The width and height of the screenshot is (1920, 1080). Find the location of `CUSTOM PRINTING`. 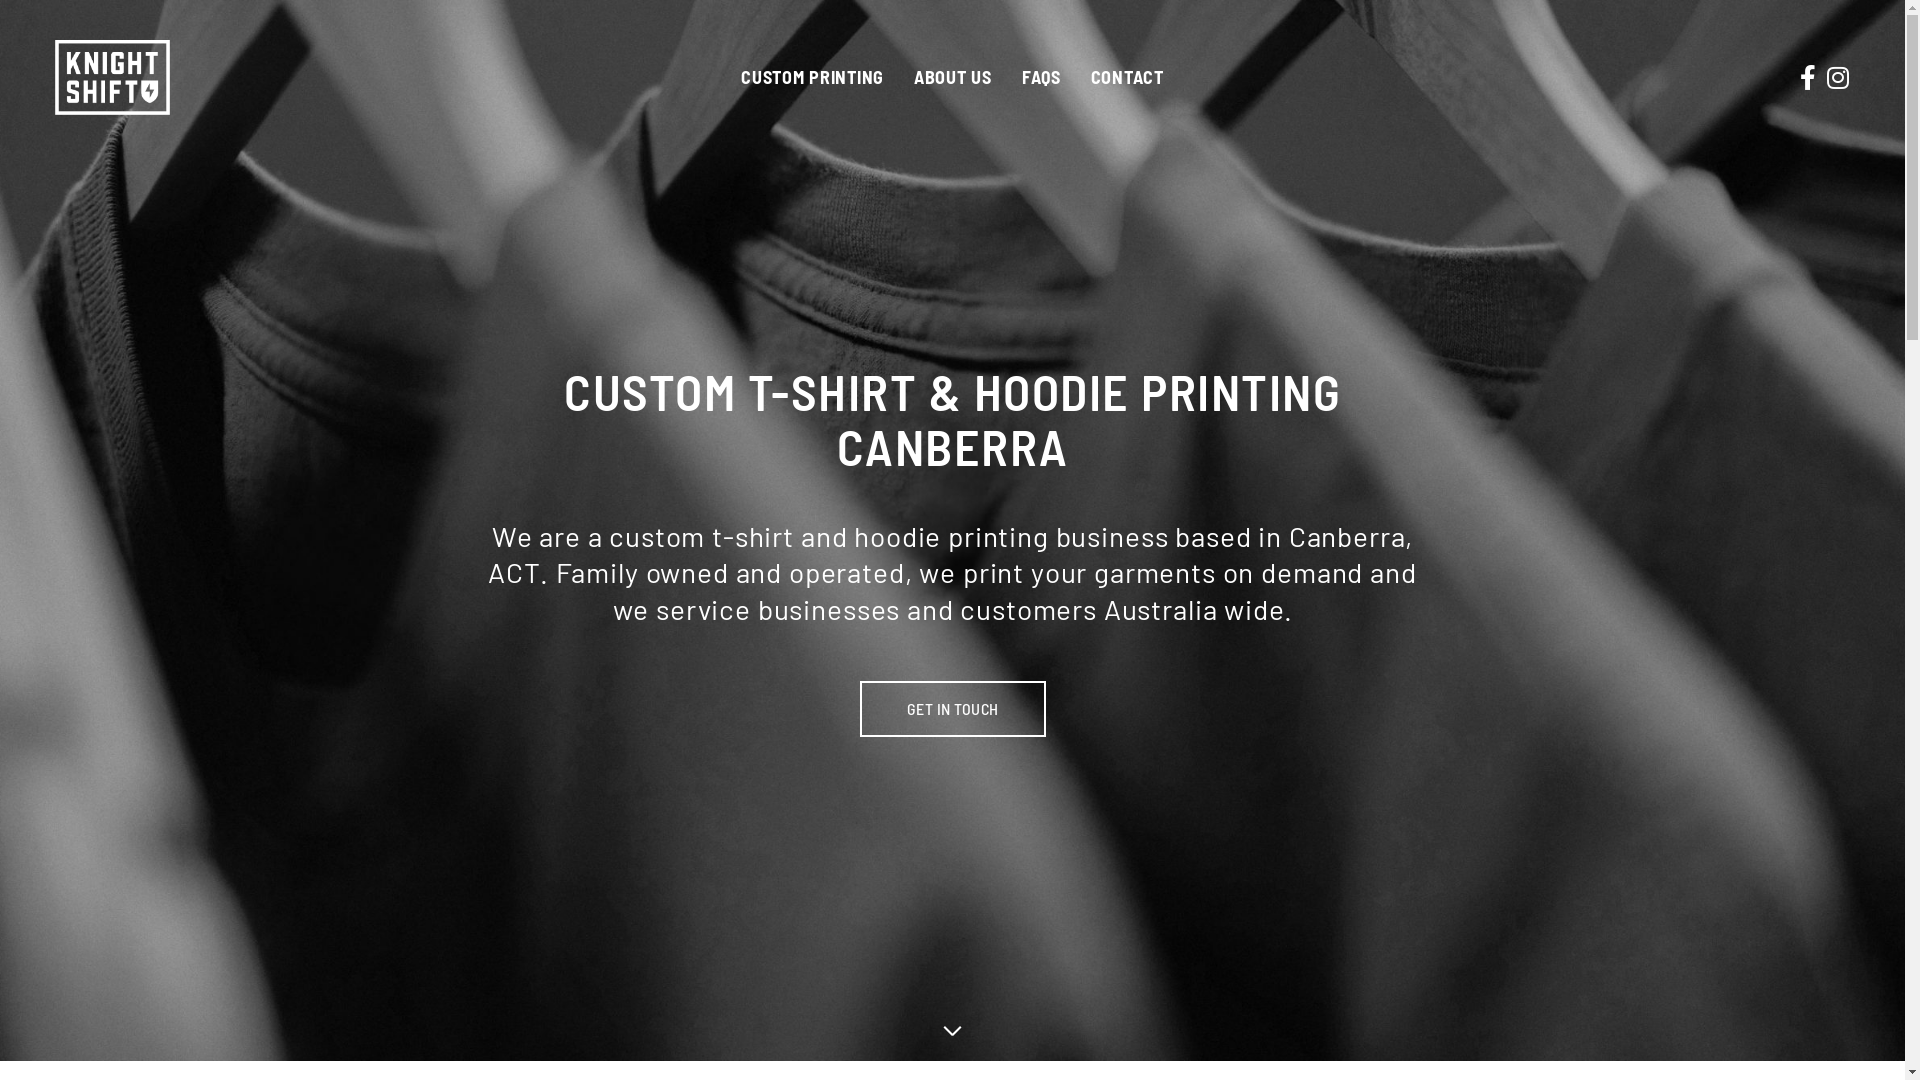

CUSTOM PRINTING is located at coordinates (812, 77).